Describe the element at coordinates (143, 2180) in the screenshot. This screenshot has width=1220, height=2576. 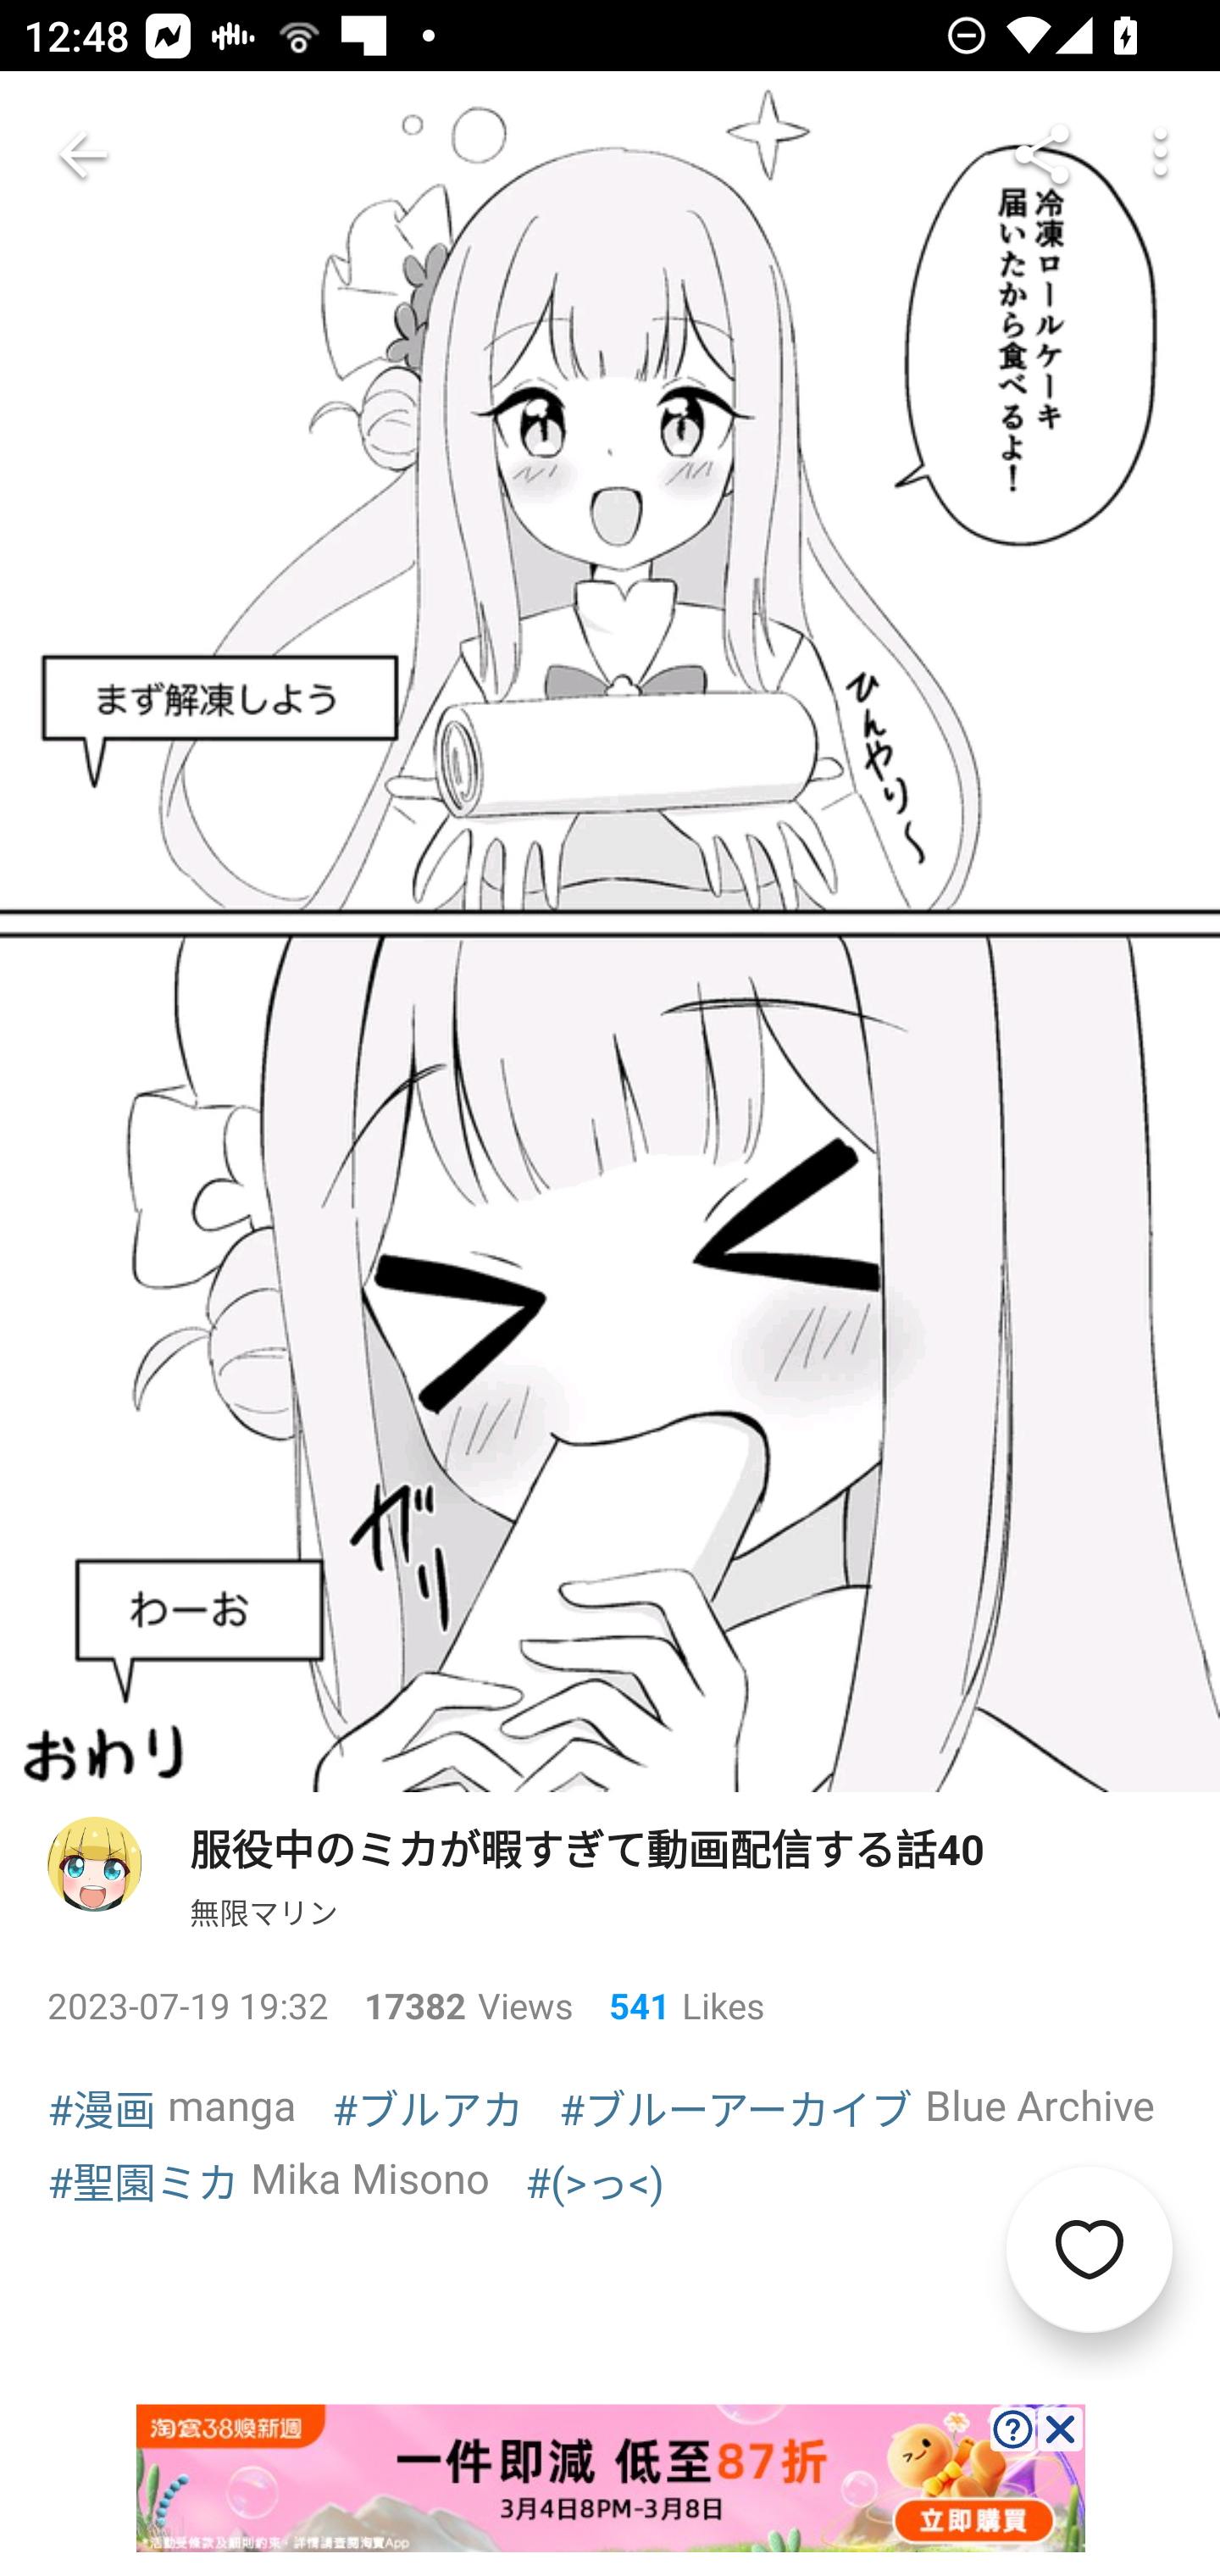
I see `#聖園ミカ` at that location.